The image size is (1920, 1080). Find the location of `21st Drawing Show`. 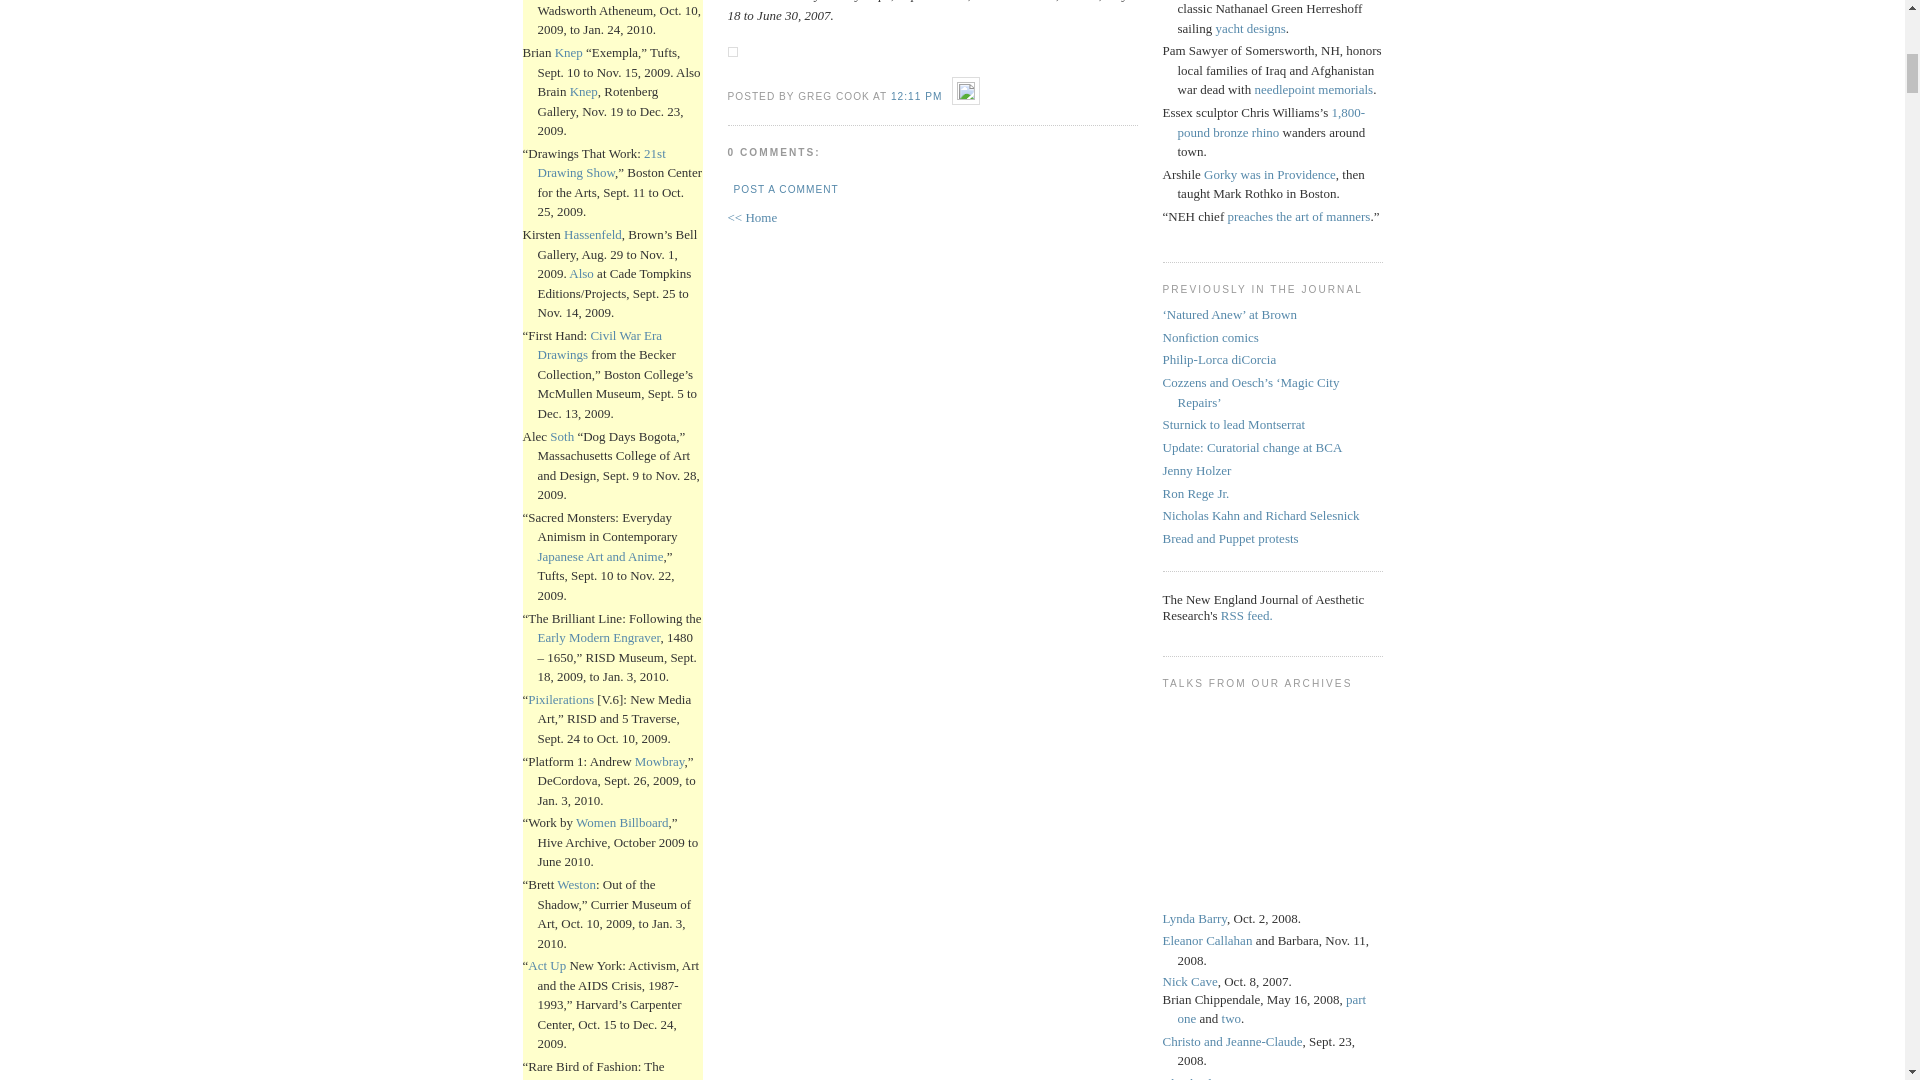

21st Drawing Show is located at coordinates (602, 163).